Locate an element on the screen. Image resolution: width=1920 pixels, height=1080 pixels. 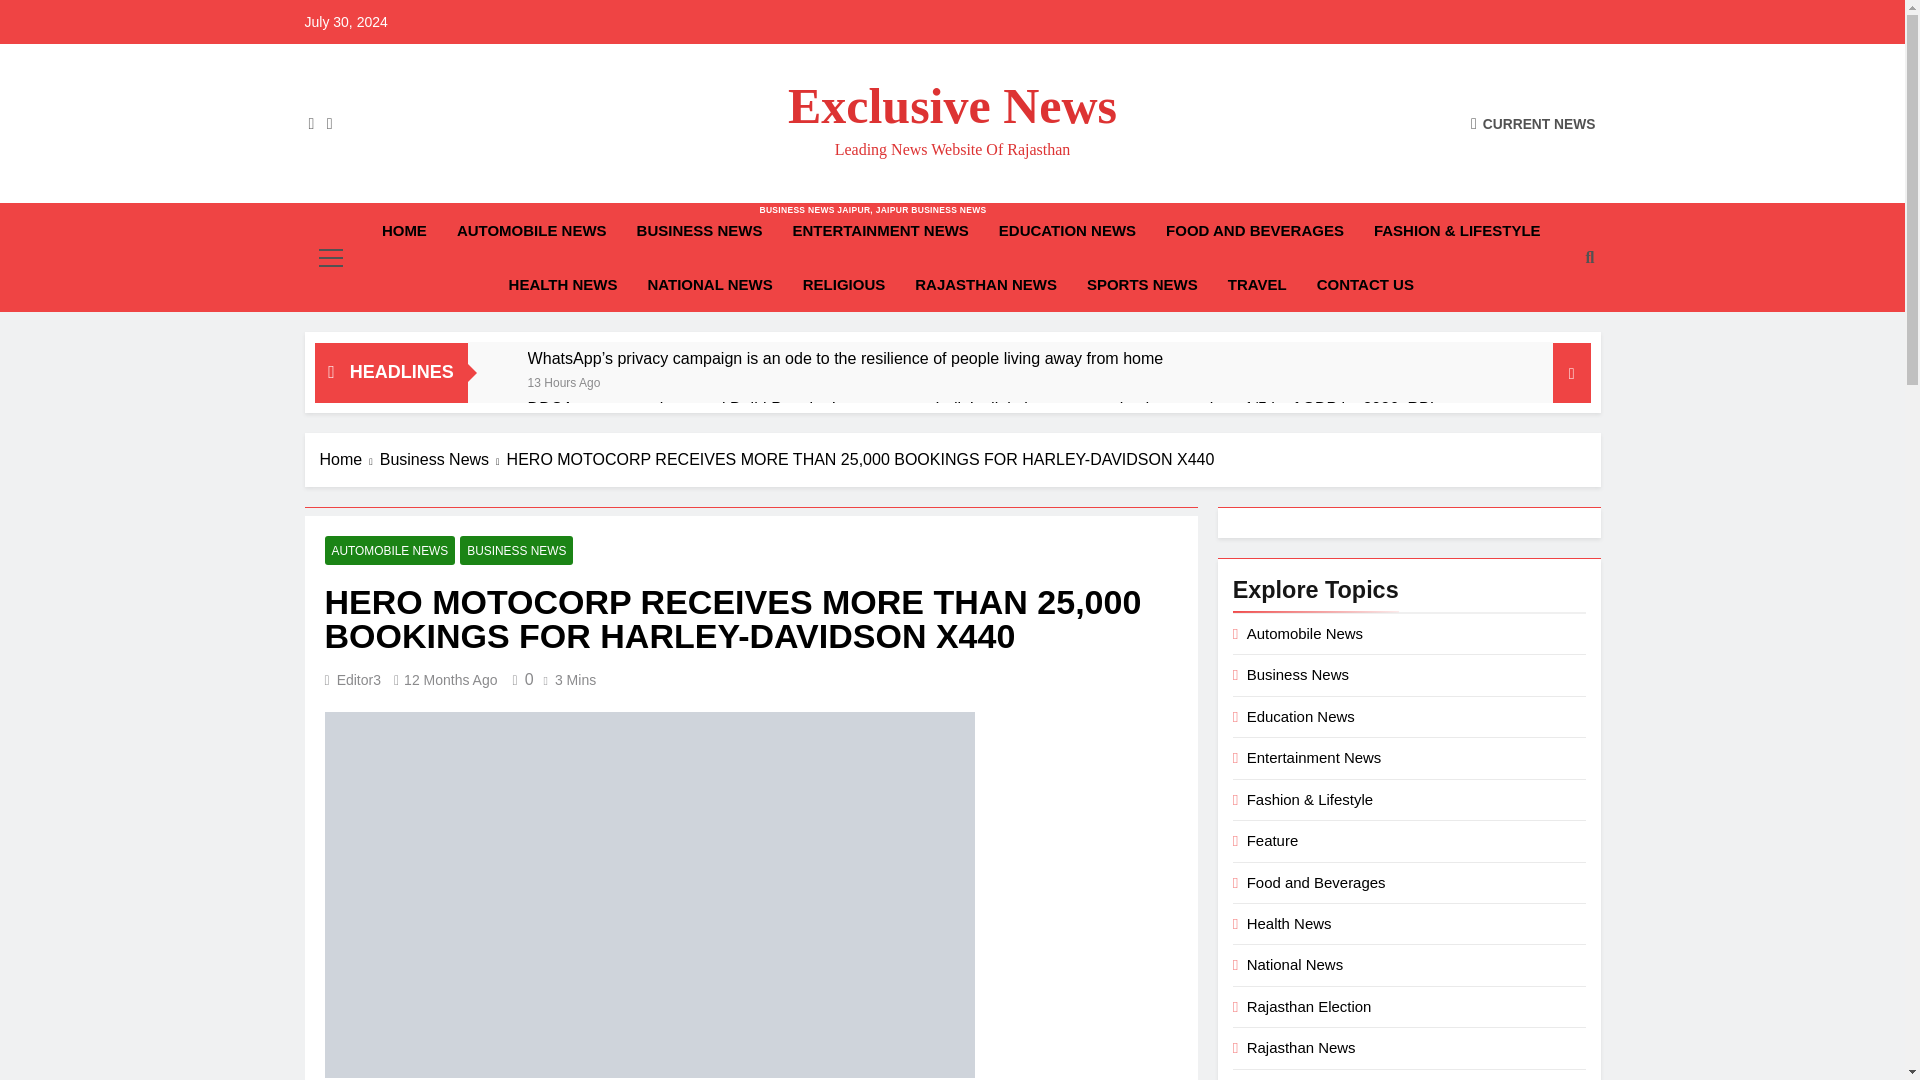
EDUCATION NEWS is located at coordinates (709, 285).